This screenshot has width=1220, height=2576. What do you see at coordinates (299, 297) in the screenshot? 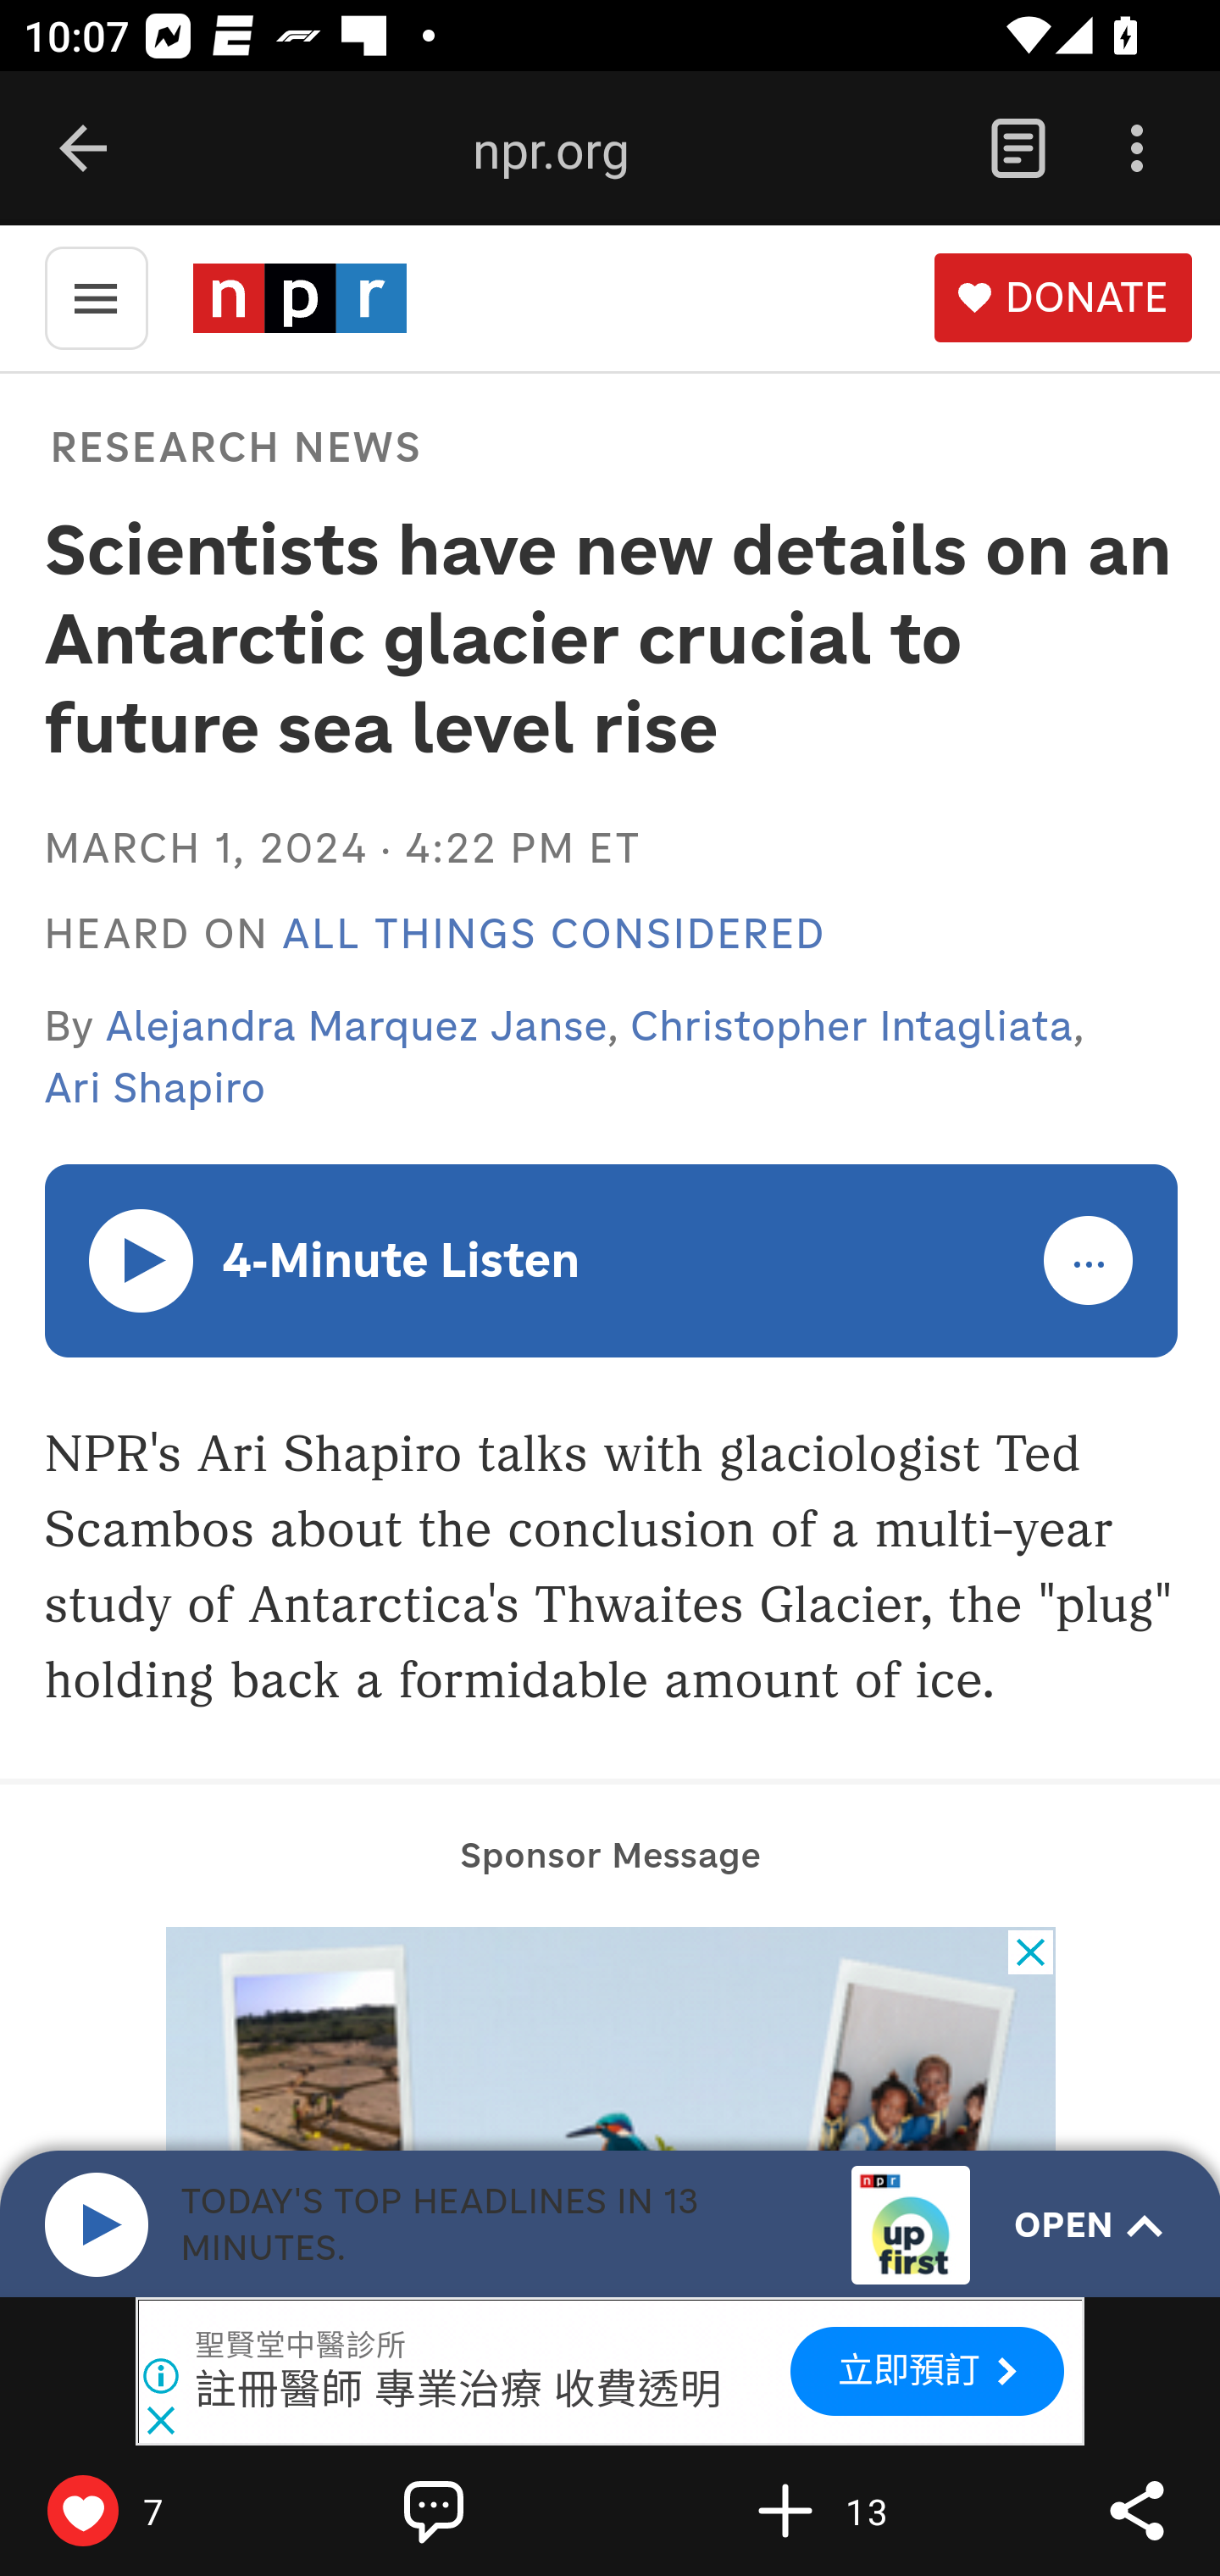
I see `NPR logo` at bounding box center [299, 297].